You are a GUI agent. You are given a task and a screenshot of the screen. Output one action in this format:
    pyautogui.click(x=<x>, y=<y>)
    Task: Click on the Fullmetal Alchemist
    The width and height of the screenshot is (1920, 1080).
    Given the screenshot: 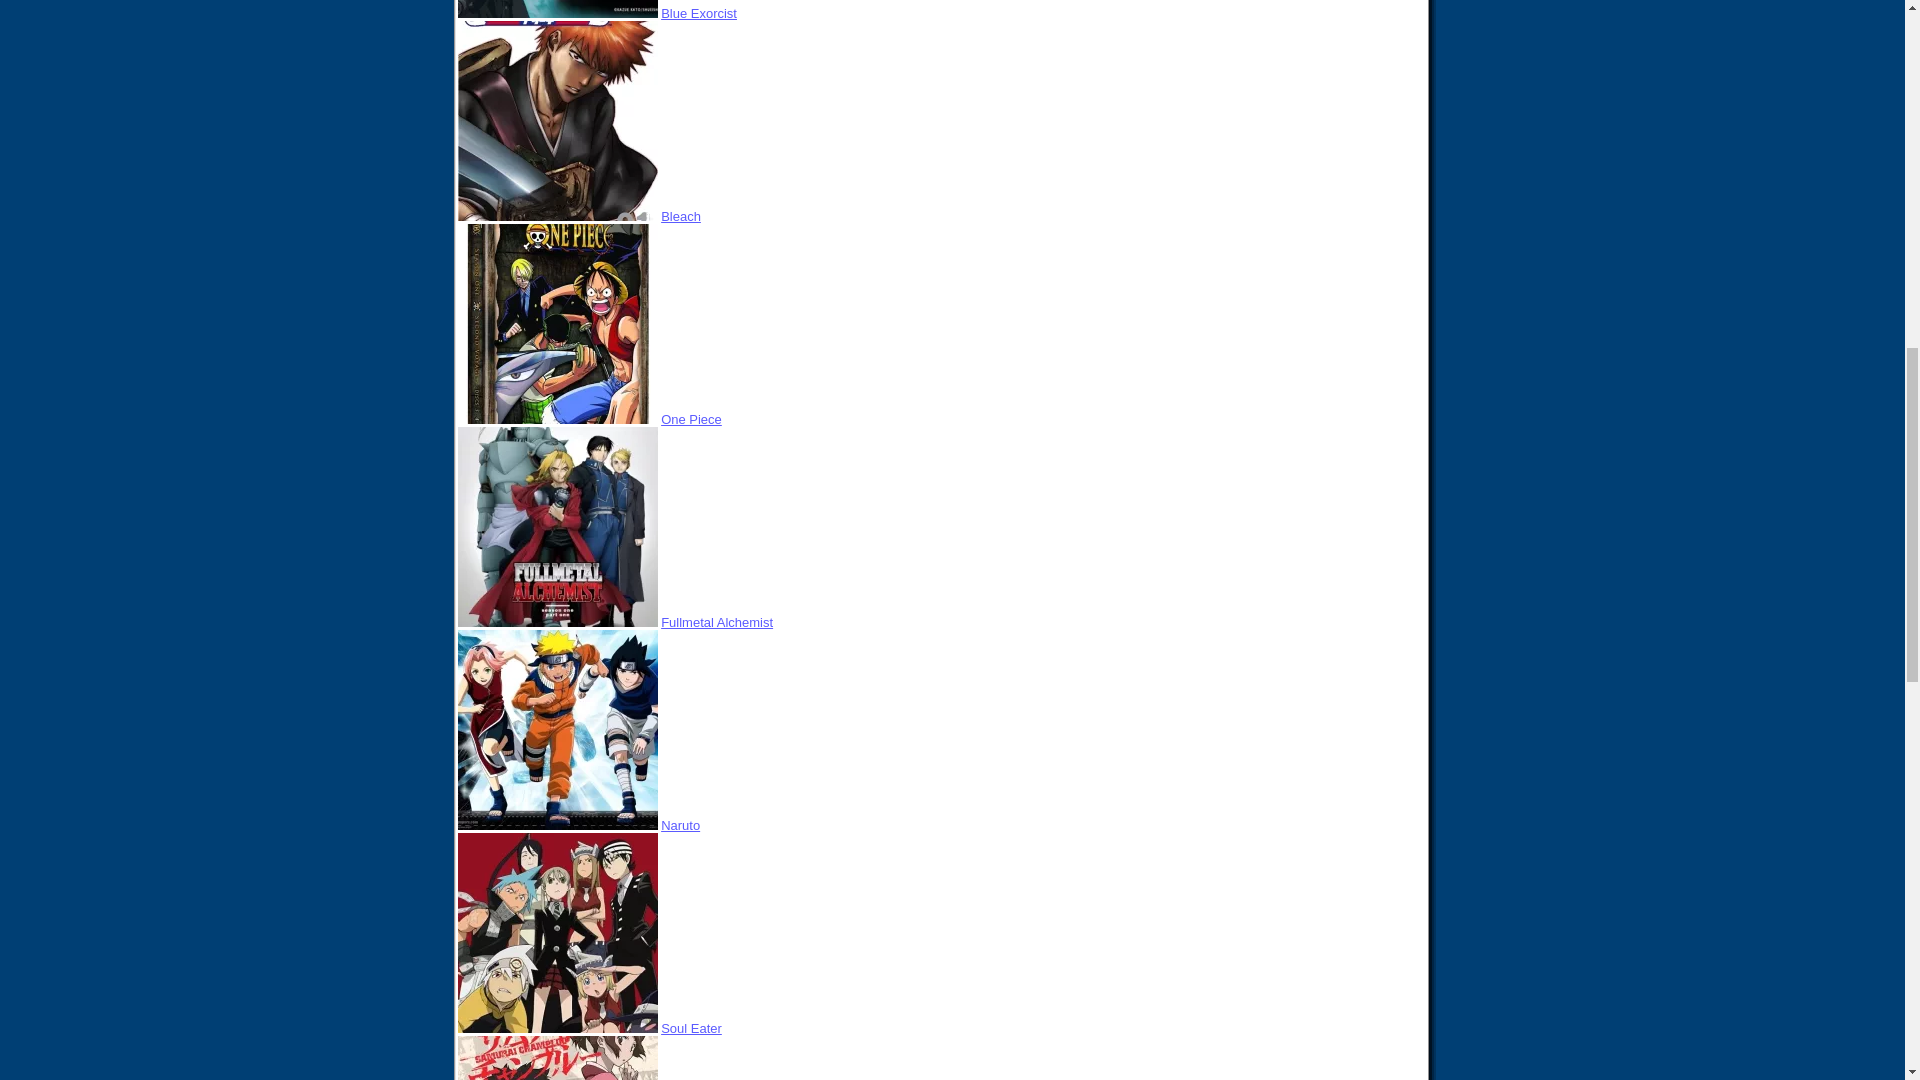 What is the action you would take?
    pyautogui.click(x=716, y=622)
    